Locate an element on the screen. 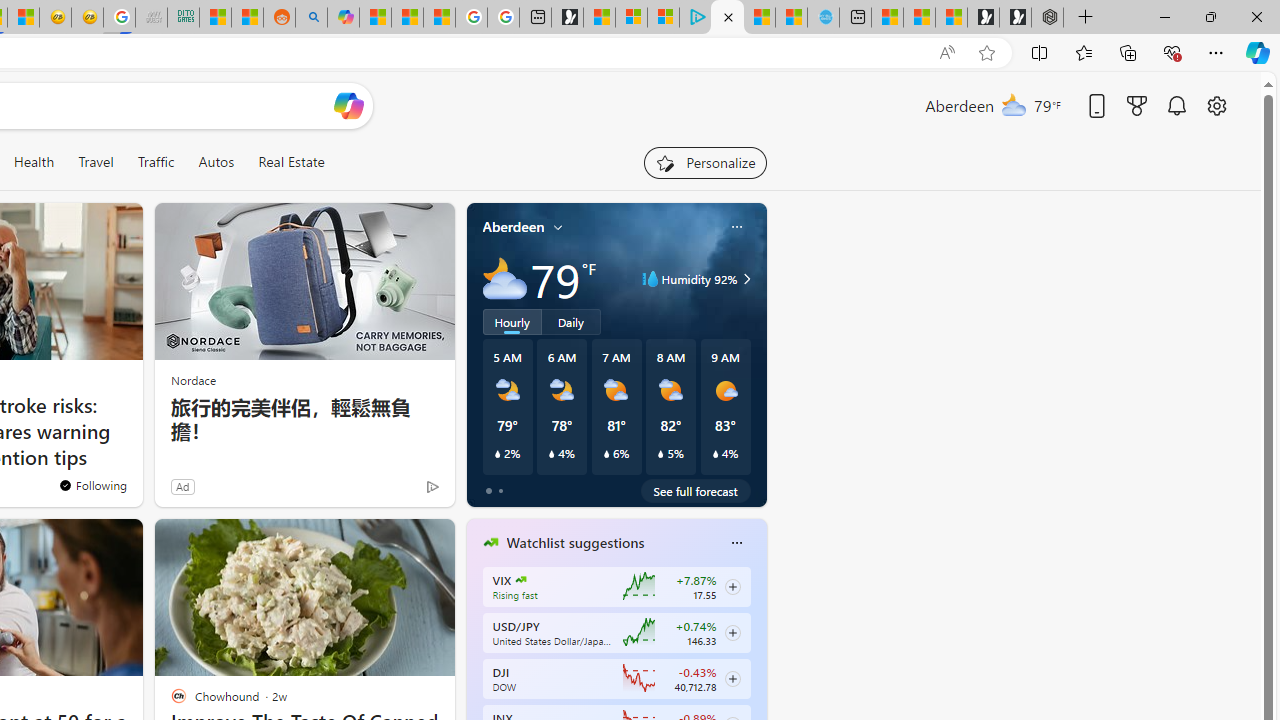  Hide this story is located at coordinates (394, 542).